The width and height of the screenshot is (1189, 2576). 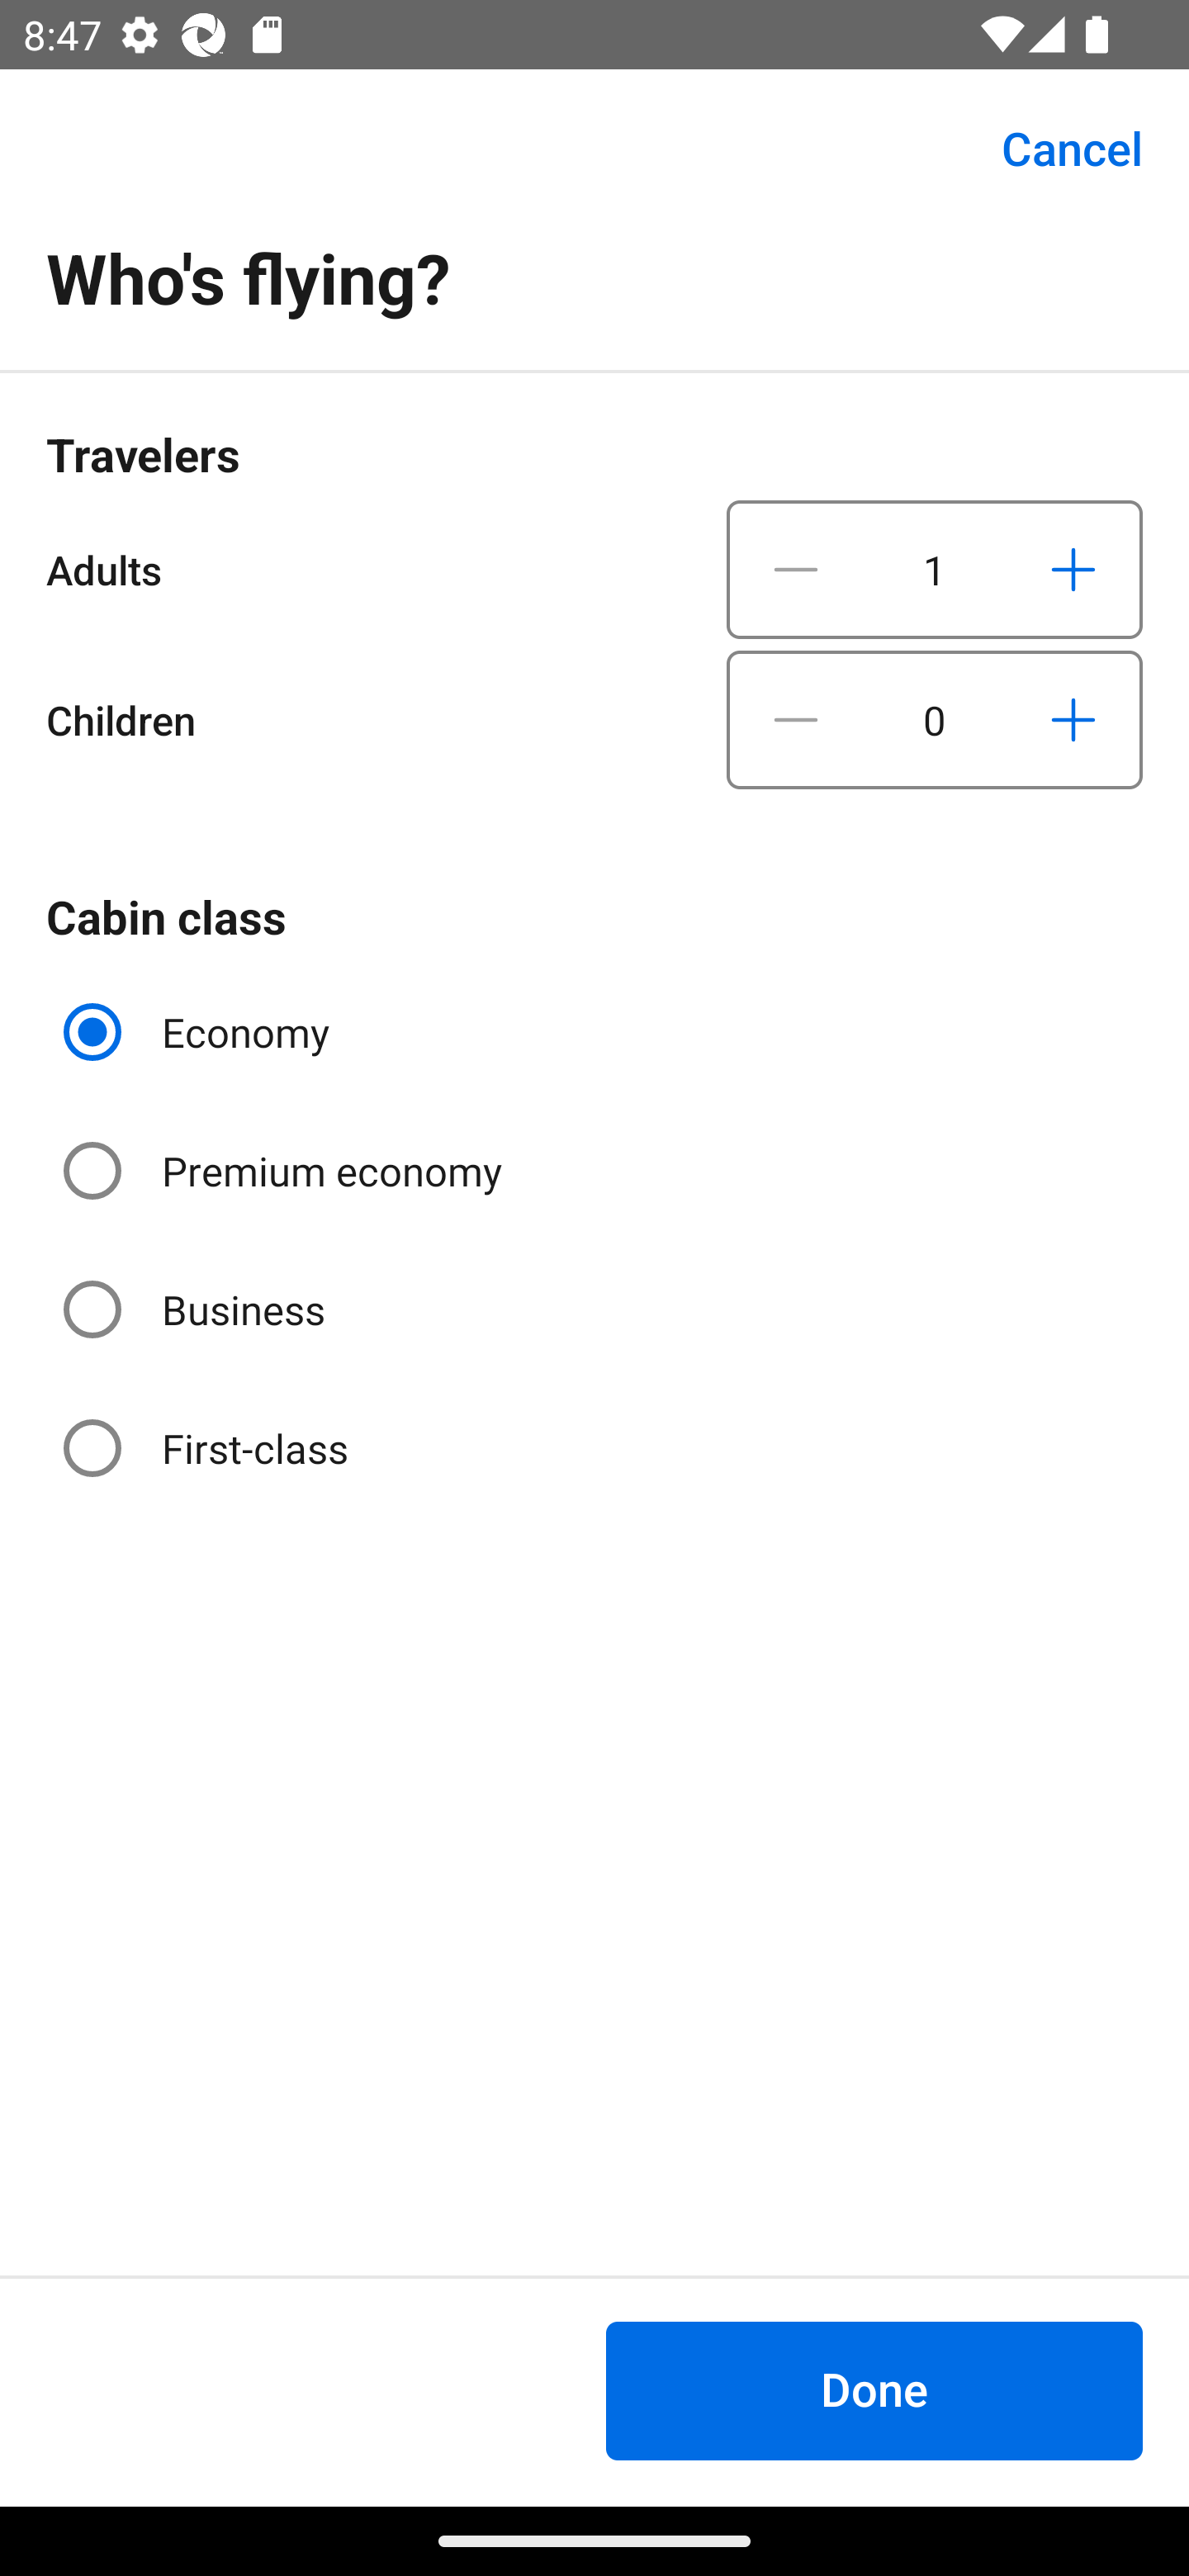 What do you see at coordinates (286, 1171) in the screenshot?
I see `Premium economy` at bounding box center [286, 1171].